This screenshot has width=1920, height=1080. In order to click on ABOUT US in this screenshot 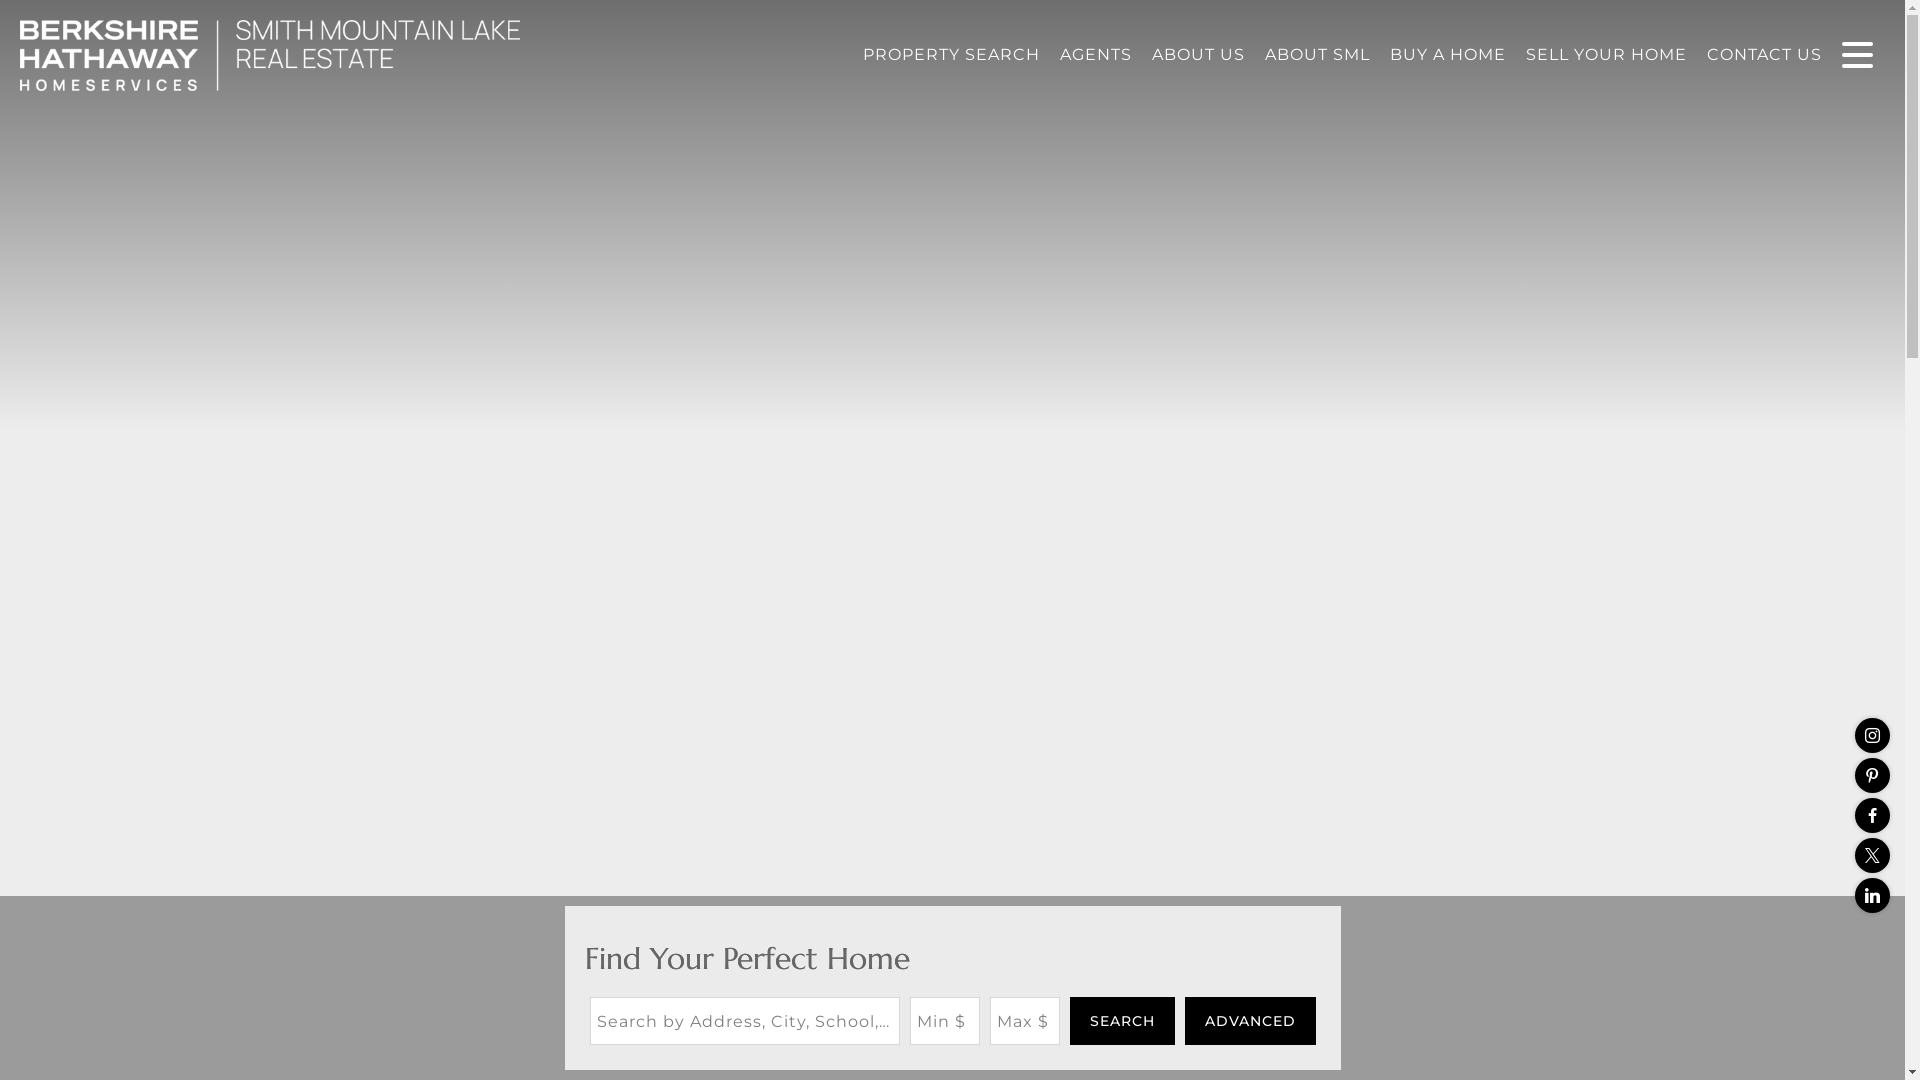, I will do `click(1198, 54)`.